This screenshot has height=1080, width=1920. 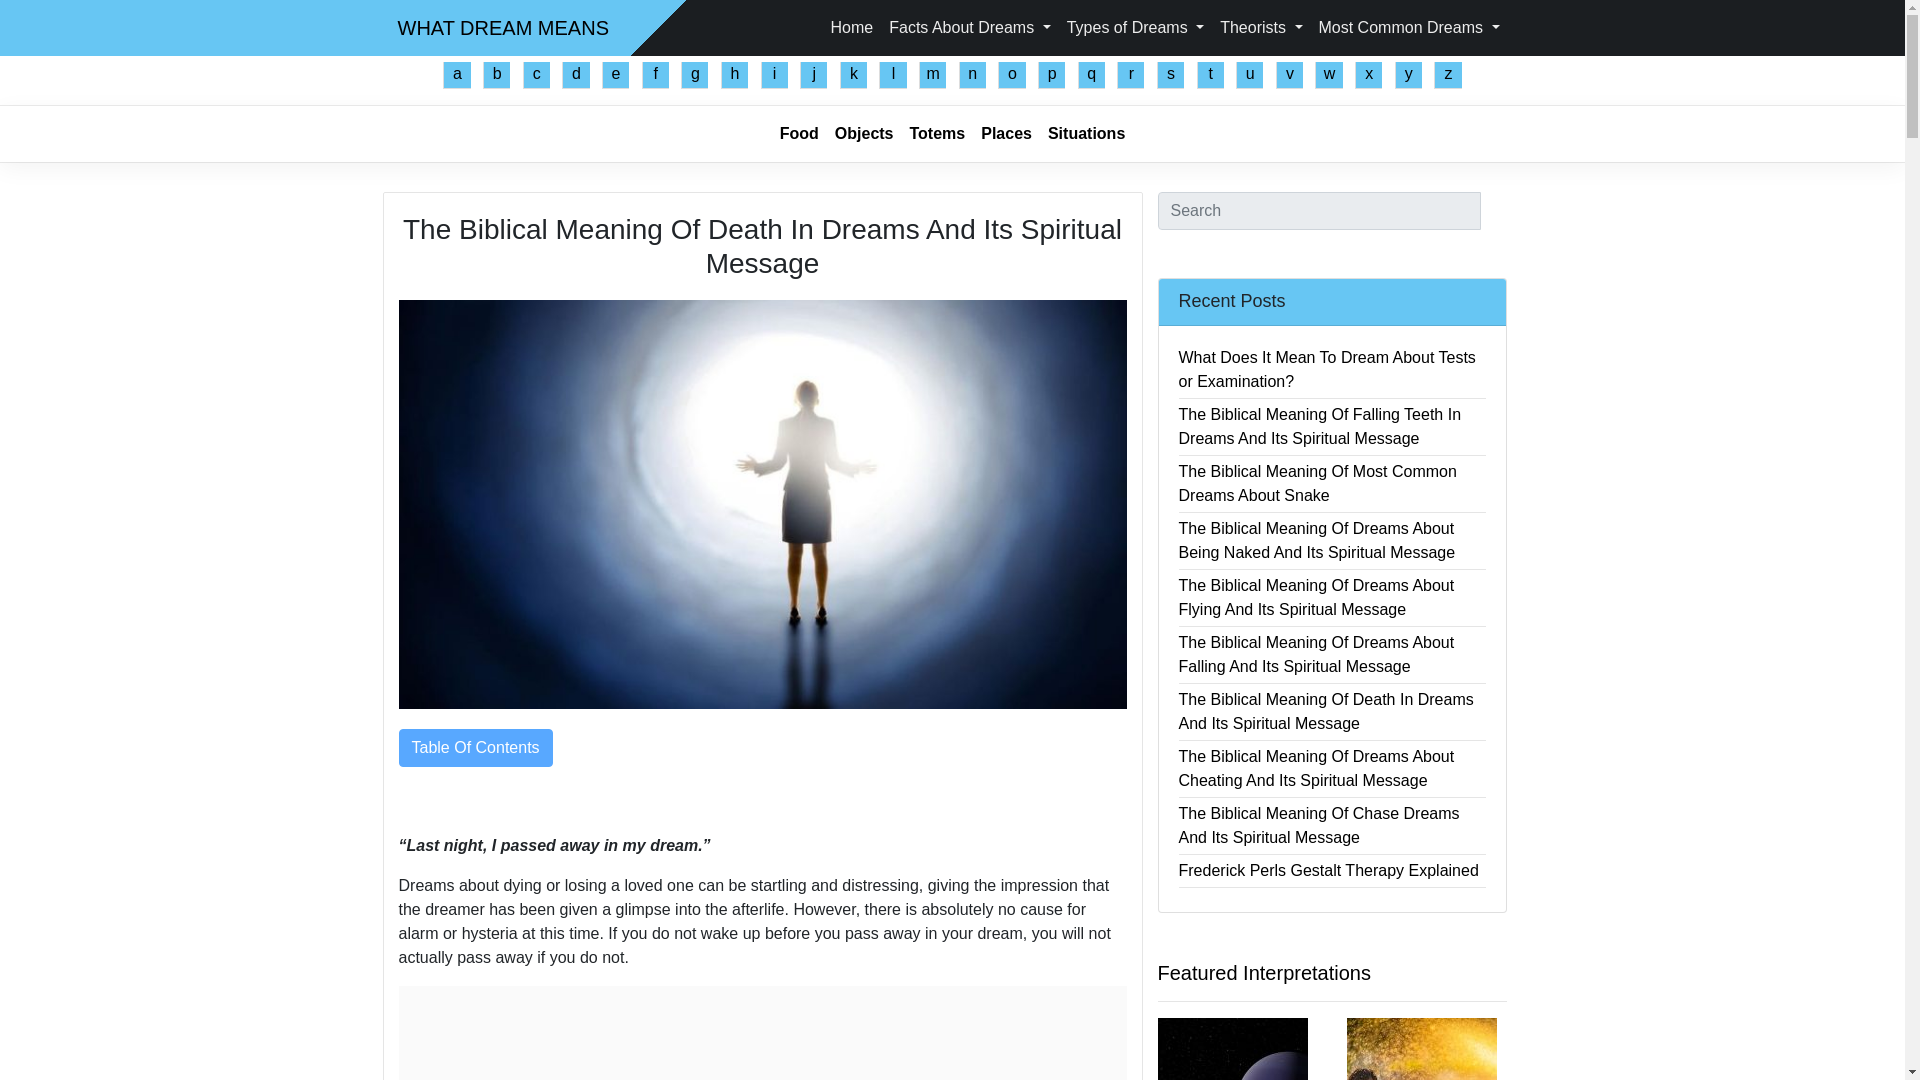 What do you see at coordinates (1260, 27) in the screenshot?
I see `Theorists` at bounding box center [1260, 27].